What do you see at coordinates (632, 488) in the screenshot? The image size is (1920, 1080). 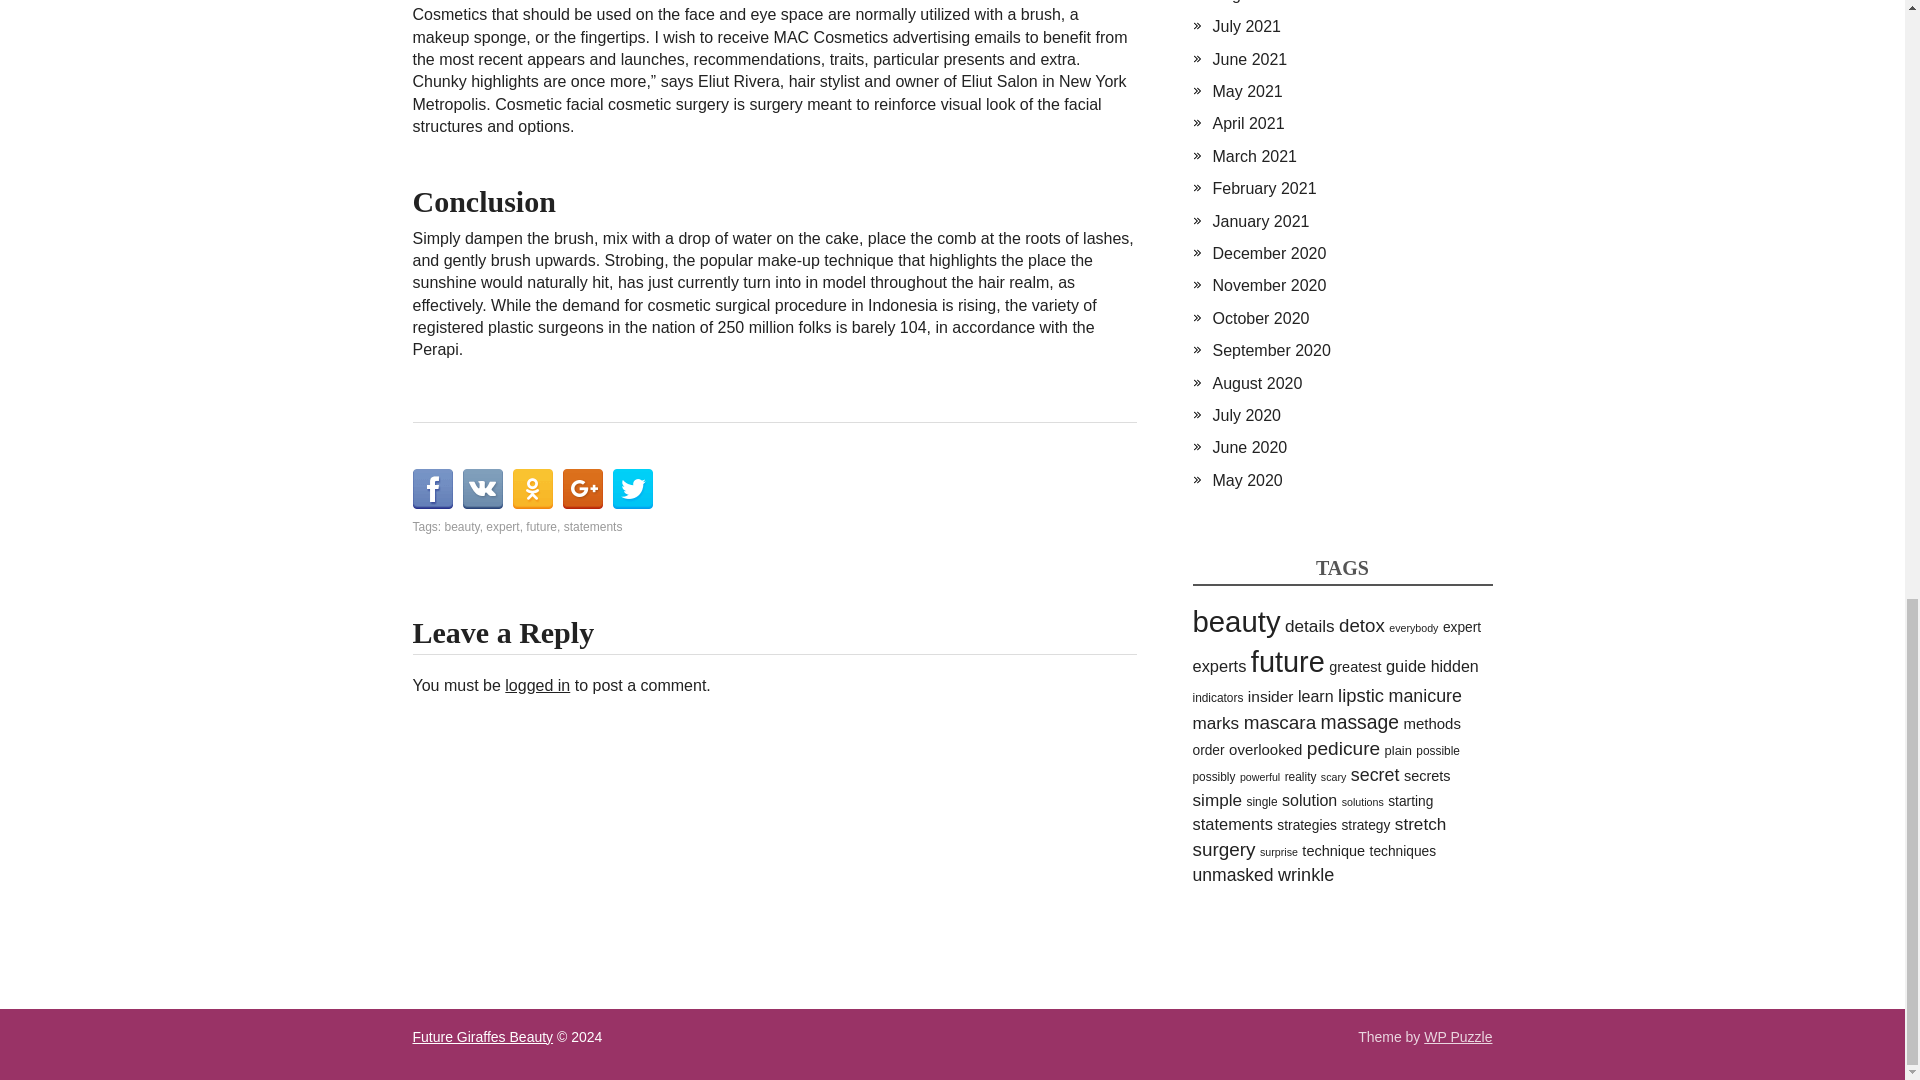 I see `Share in Twitter` at bounding box center [632, 488].